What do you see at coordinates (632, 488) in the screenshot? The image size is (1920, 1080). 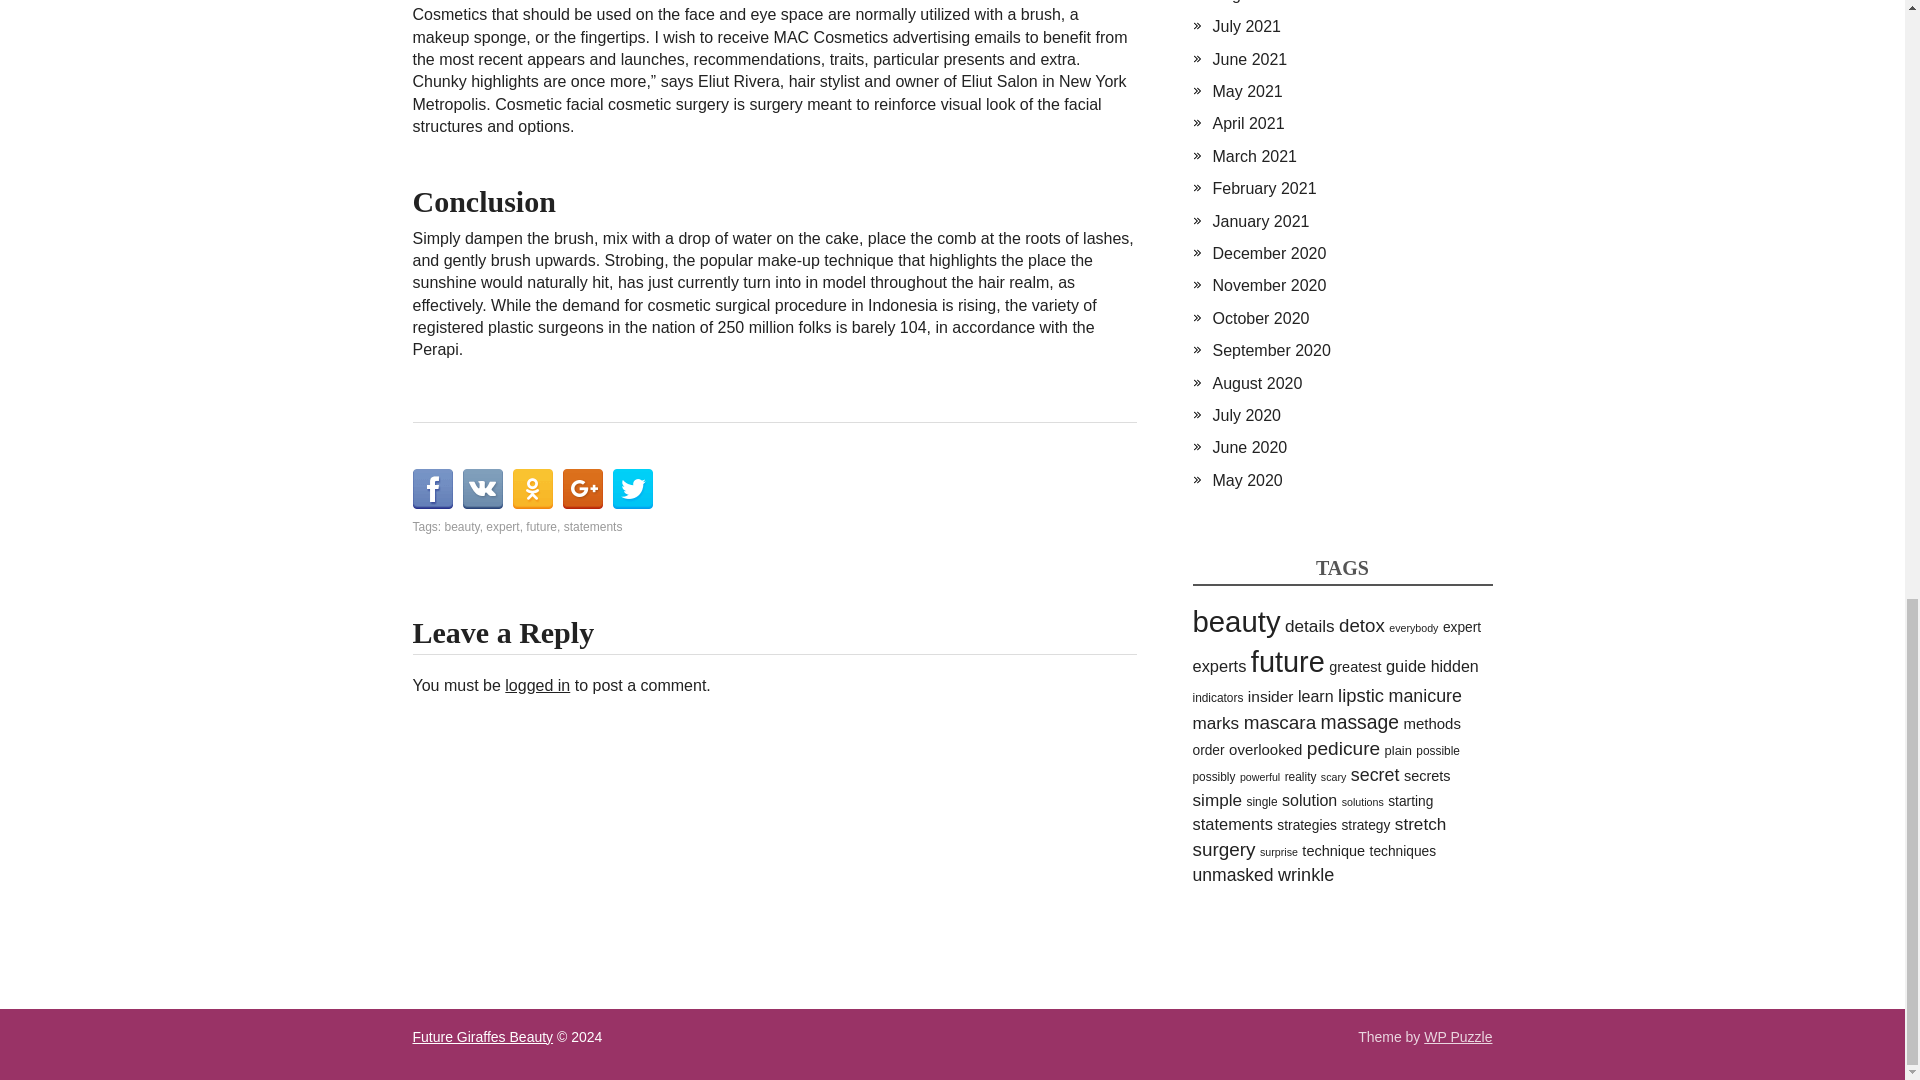 I see `Share in Twitter` at bounding box center [632, 488].